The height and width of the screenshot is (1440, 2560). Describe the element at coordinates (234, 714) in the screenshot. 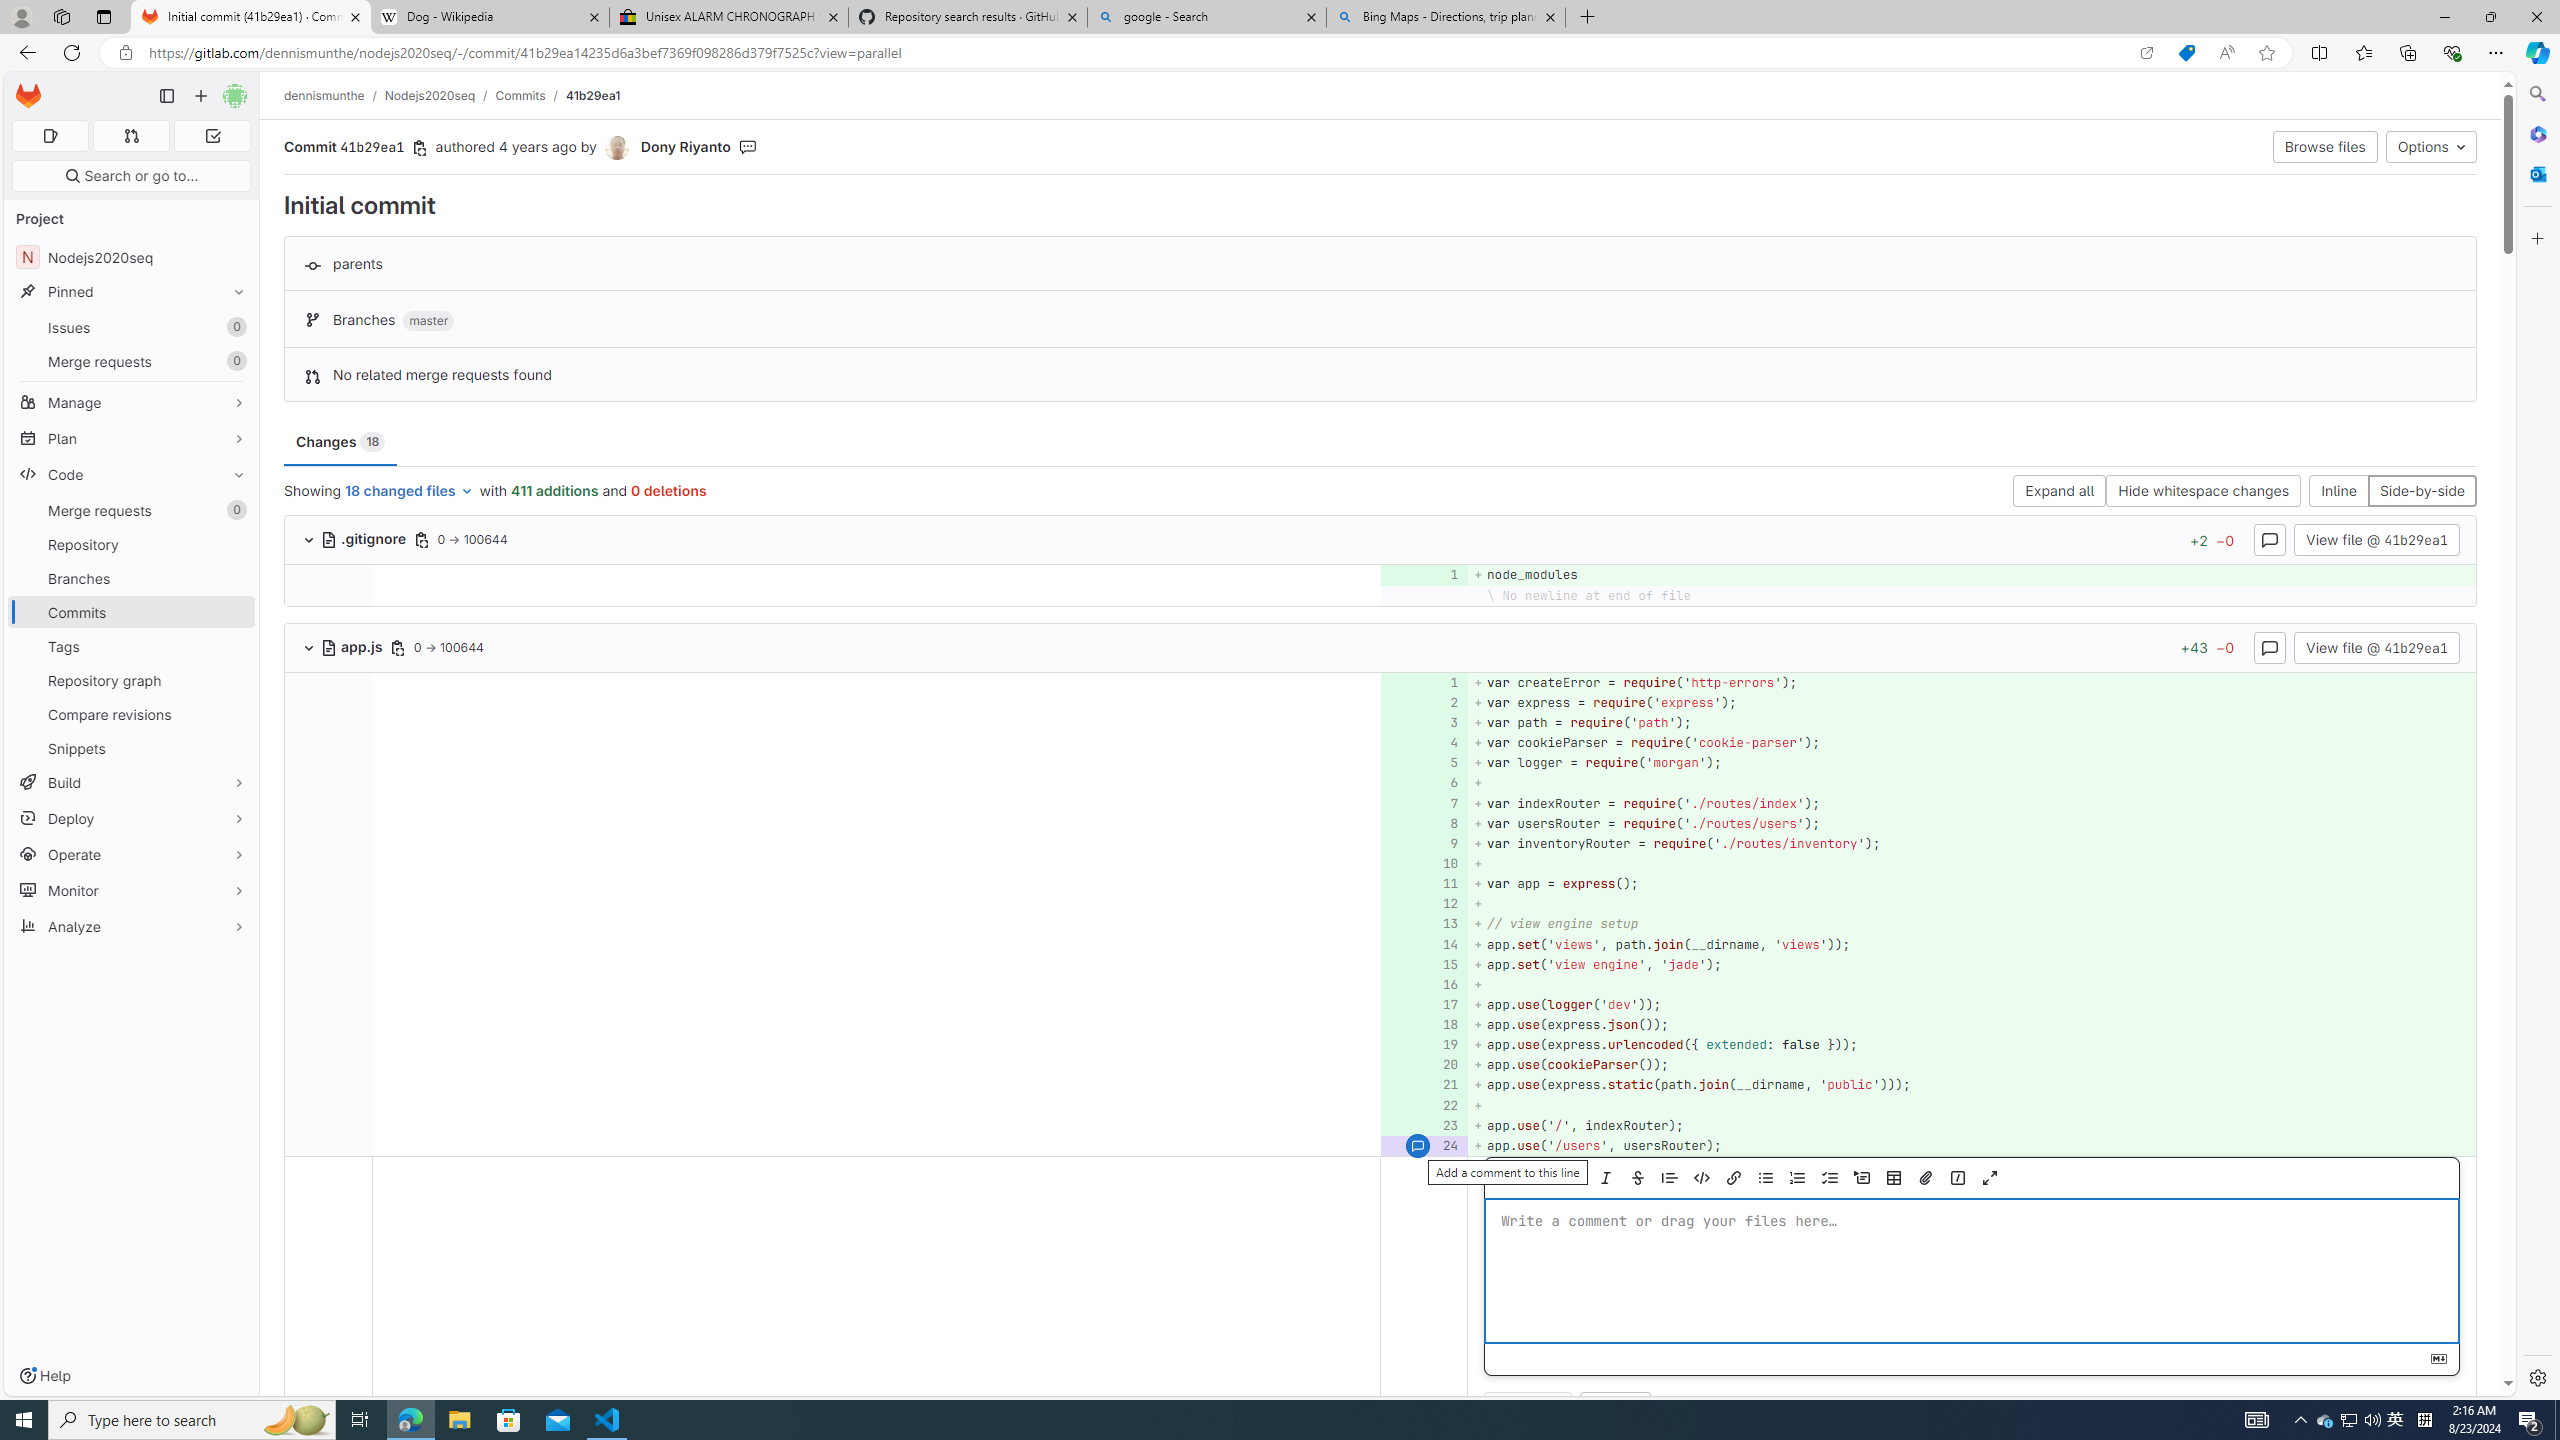

I see `Pin Compare revisions` at that location.